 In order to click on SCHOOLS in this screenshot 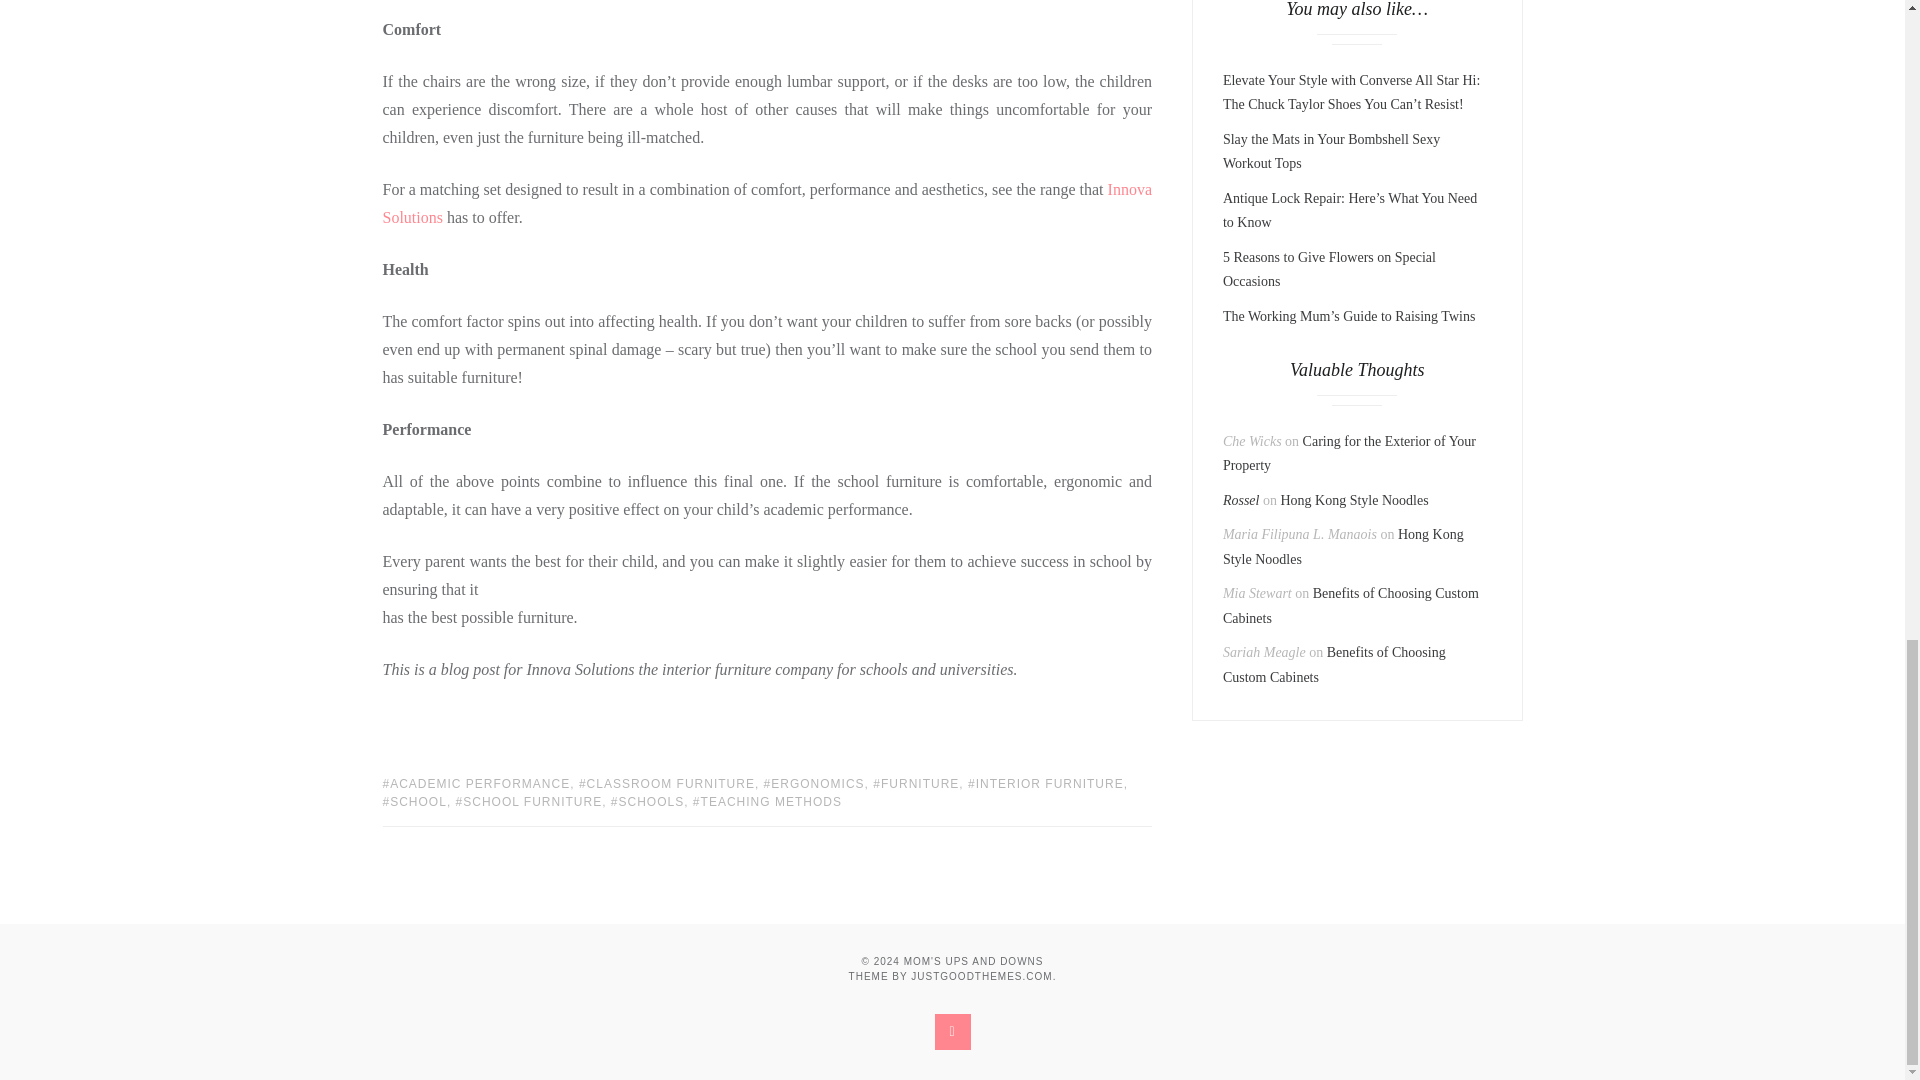, I will do `click(646, 801)`.